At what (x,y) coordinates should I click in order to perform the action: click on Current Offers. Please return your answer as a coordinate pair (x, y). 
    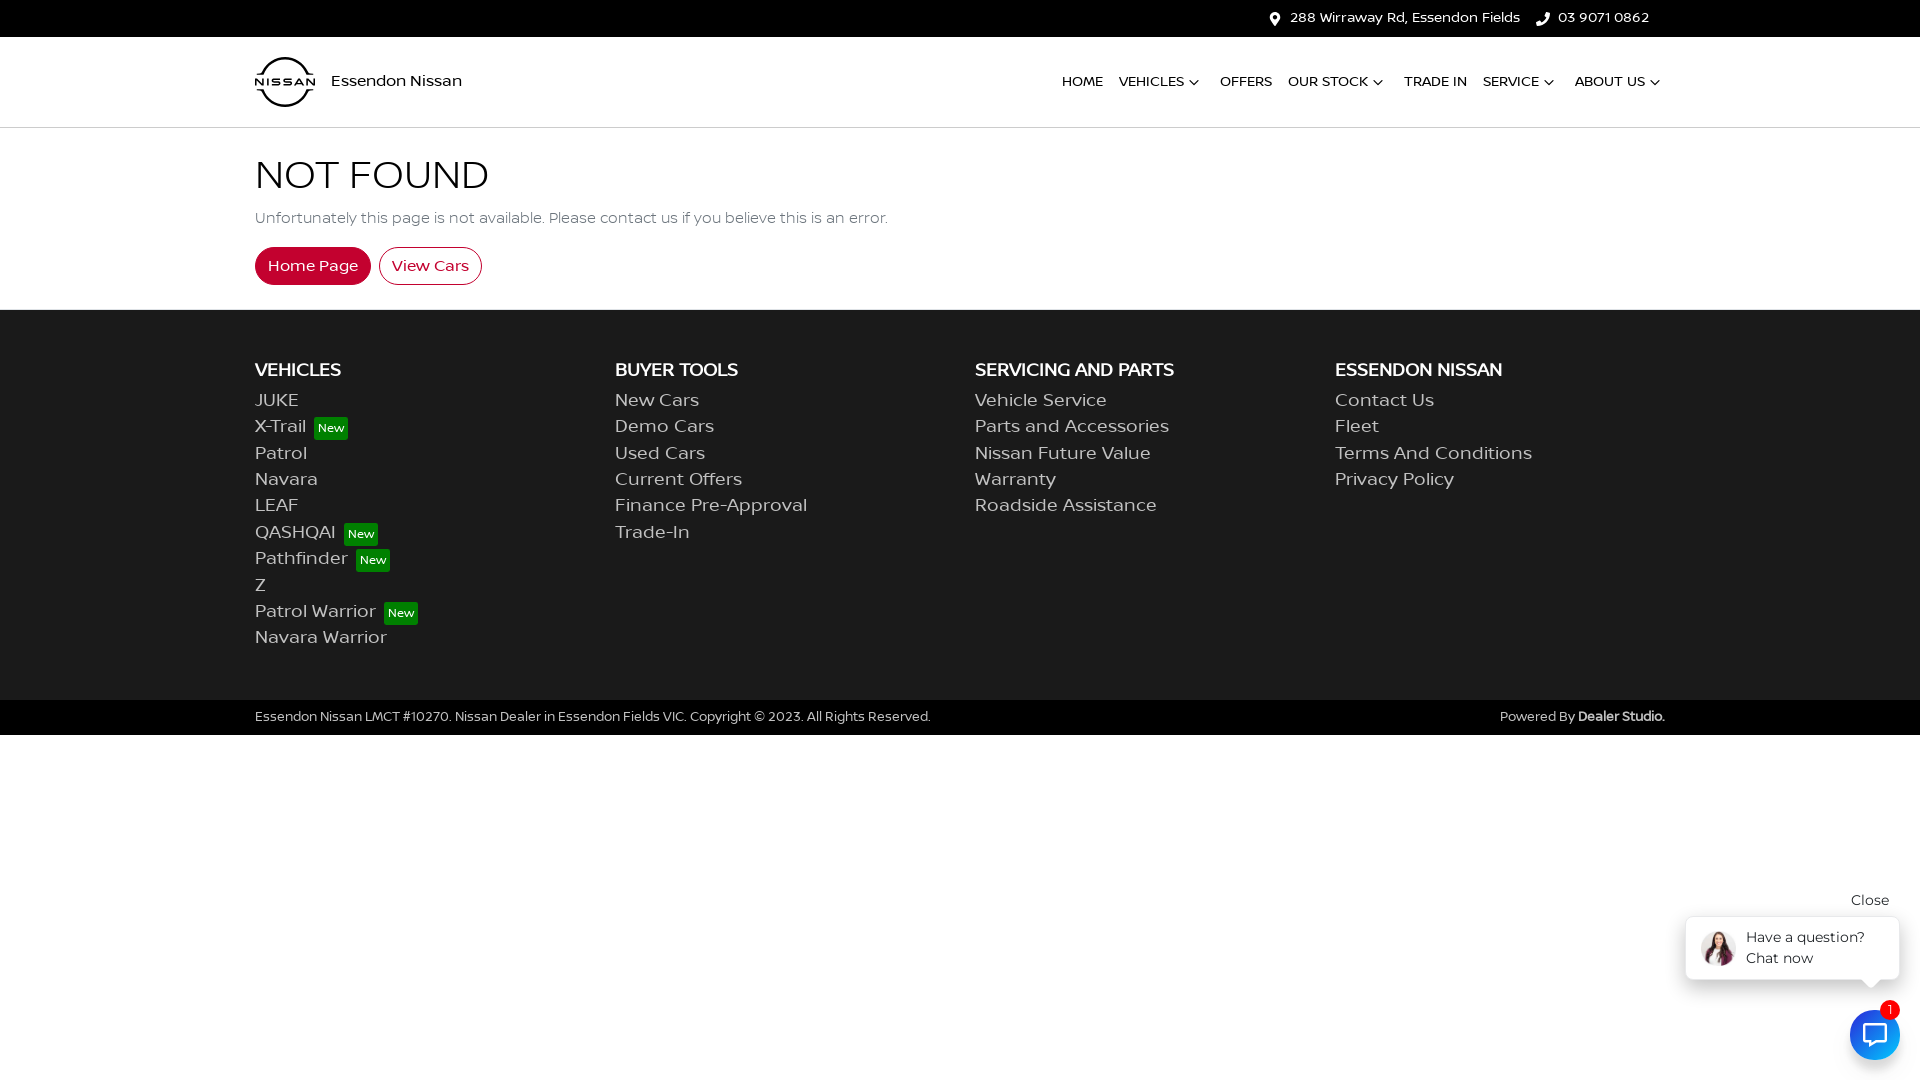
    Looking at the image, I should click on (678, 480).